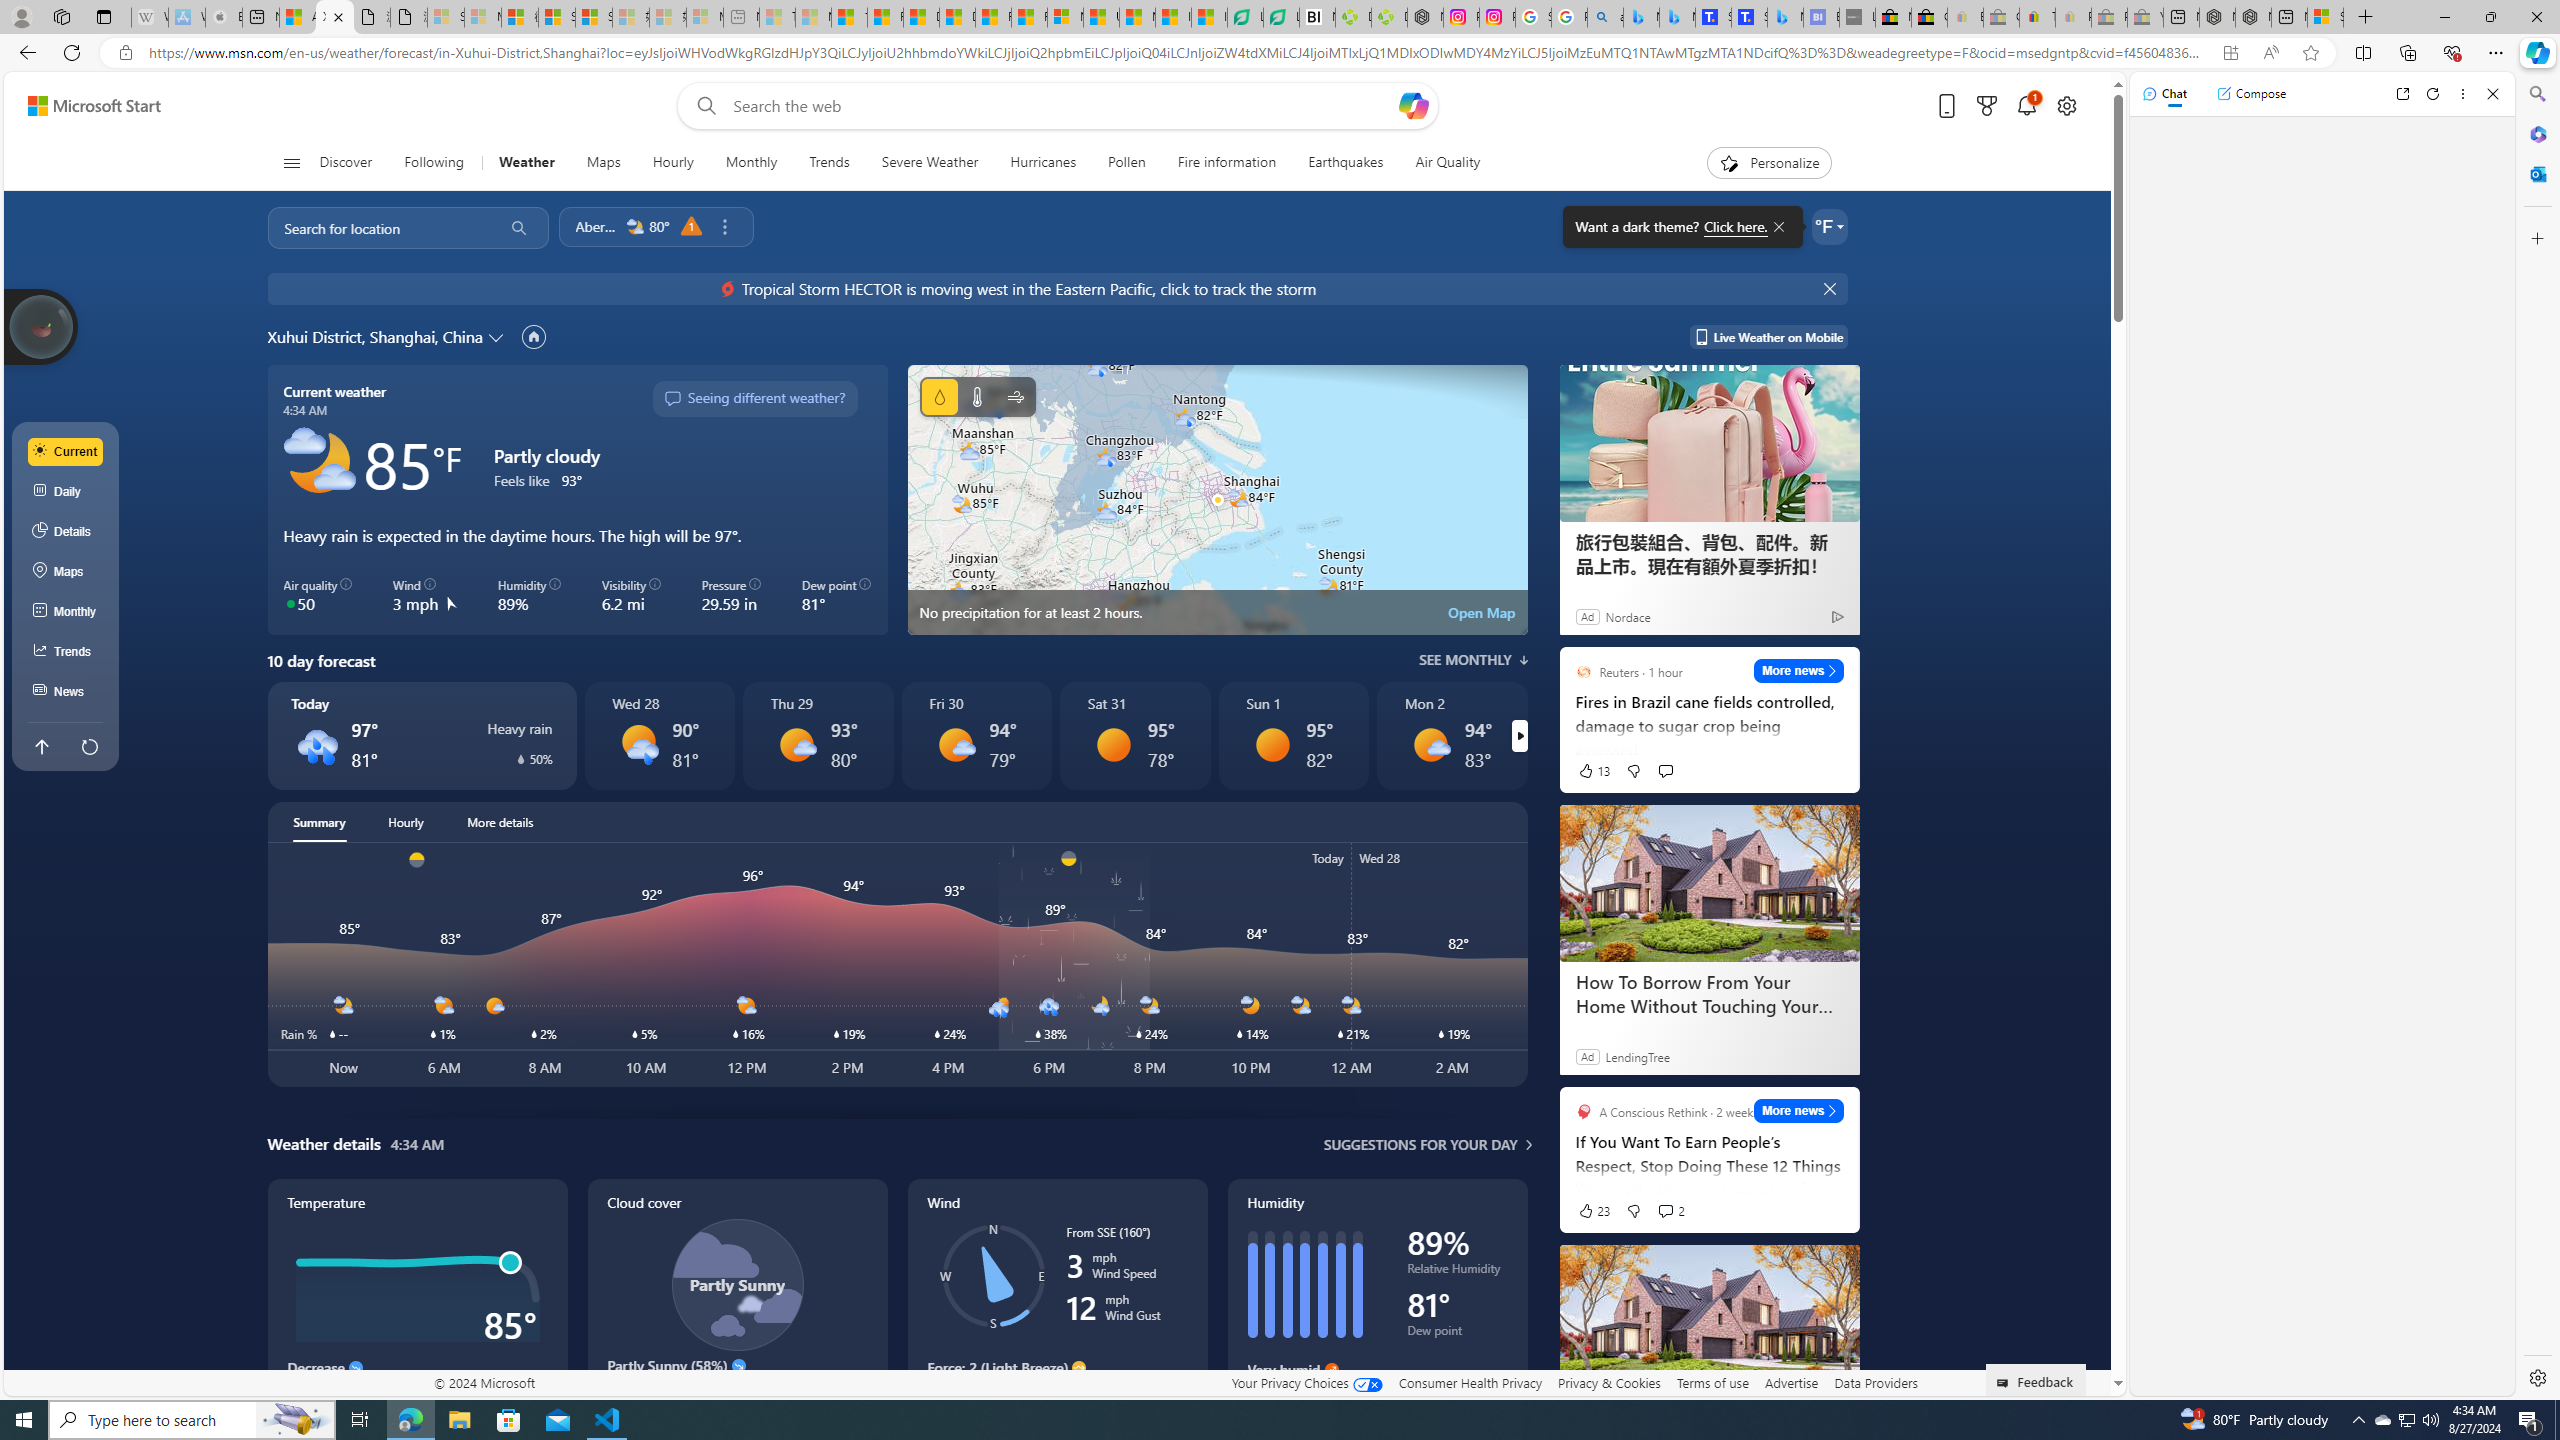 This screenshot has height=1440, width=2560. What do you see at coordinates (2230, 53) in the screenshot?
I see `App available. Install Microsoft Start Weather` at bounding box center [2230, 53].